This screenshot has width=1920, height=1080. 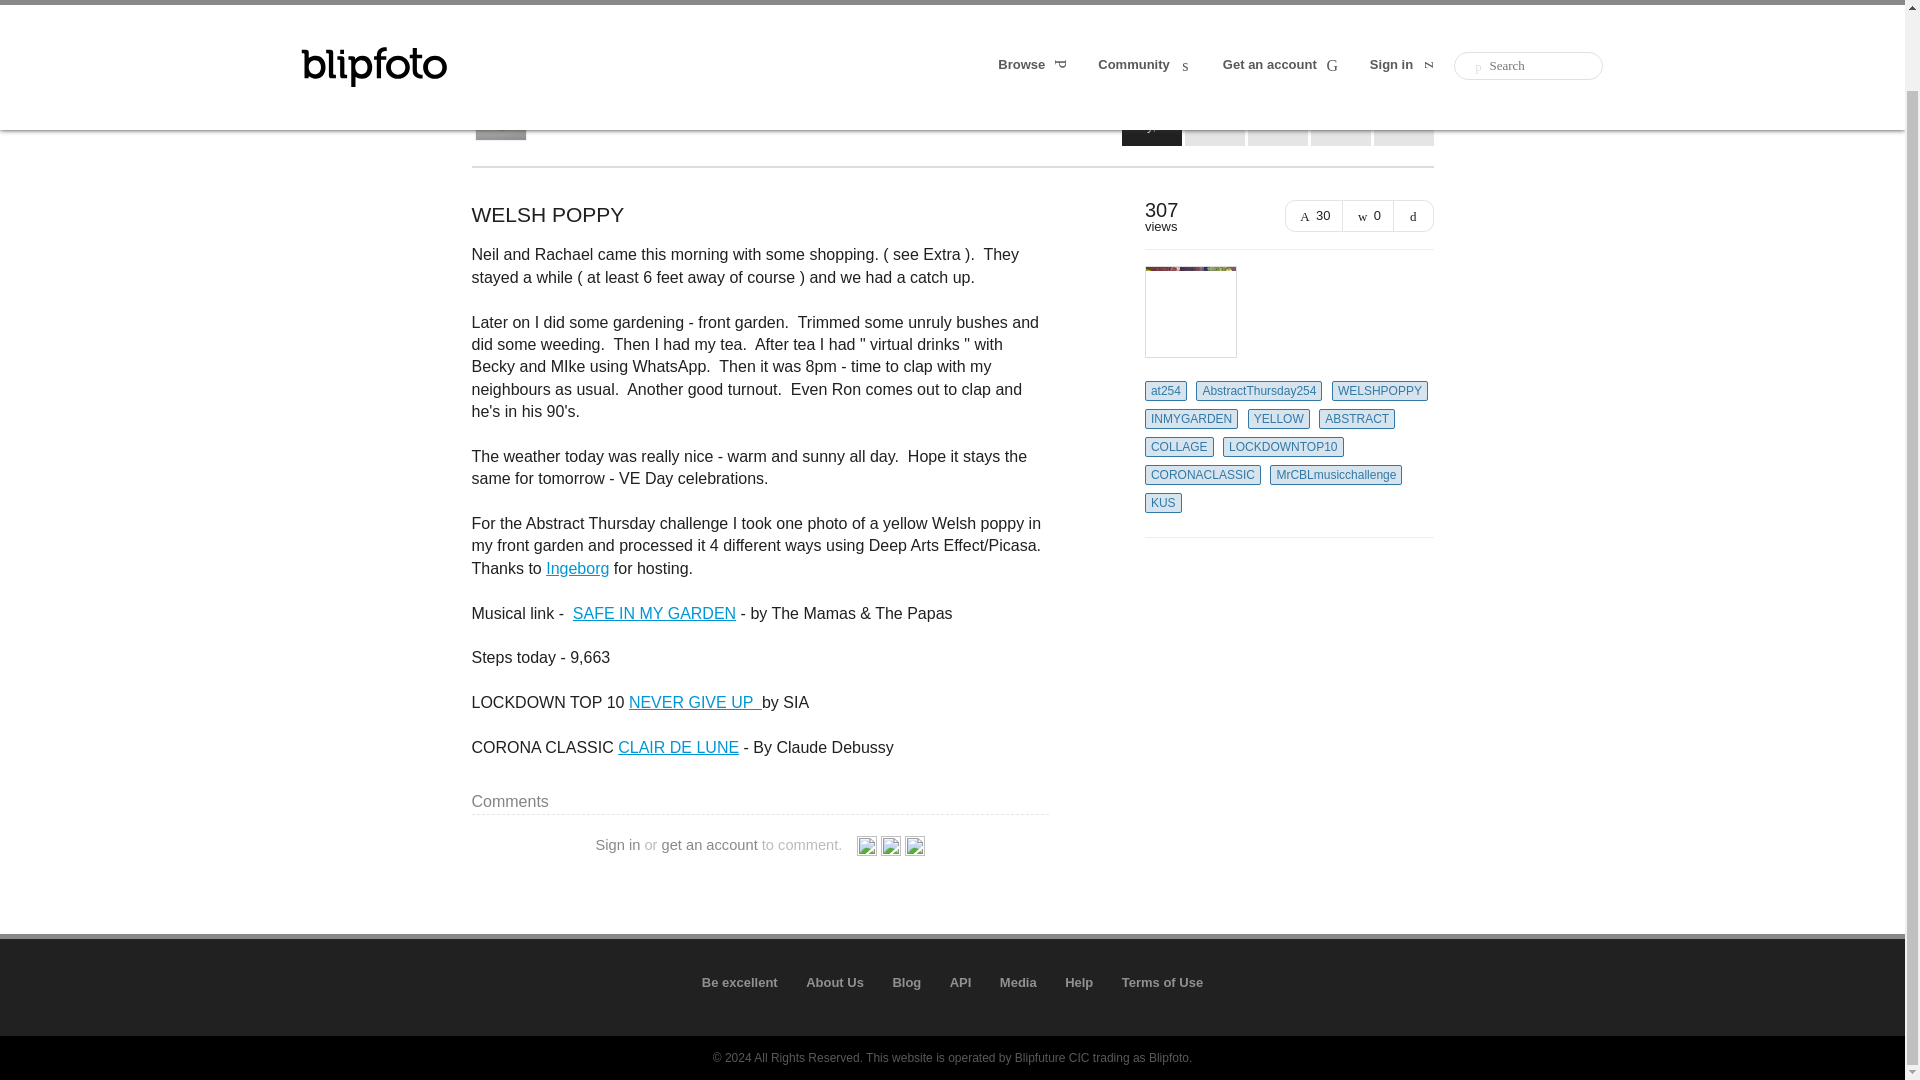 I want to click on CORONACLASSIC, so click(x=1202, y=474).